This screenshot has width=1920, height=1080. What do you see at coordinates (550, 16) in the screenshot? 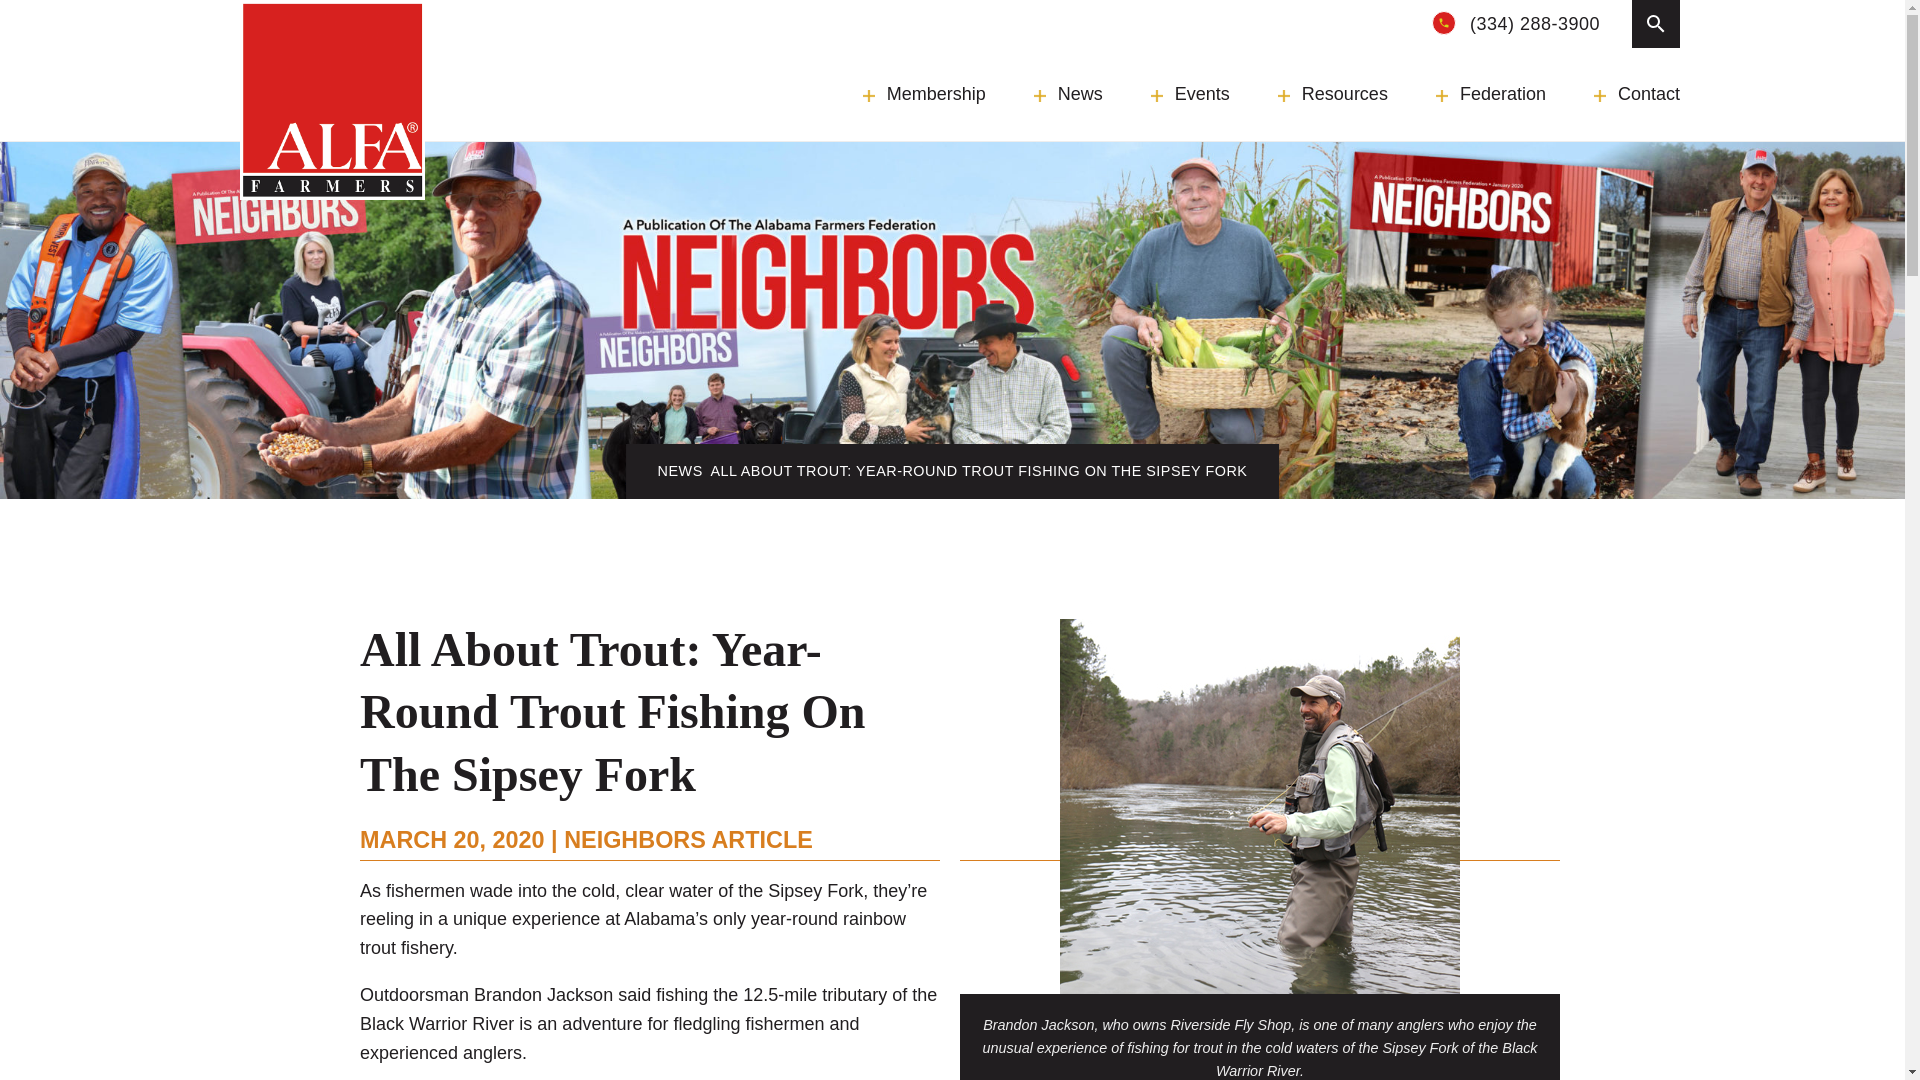
I see `Search` at bounding box center [550, 16].